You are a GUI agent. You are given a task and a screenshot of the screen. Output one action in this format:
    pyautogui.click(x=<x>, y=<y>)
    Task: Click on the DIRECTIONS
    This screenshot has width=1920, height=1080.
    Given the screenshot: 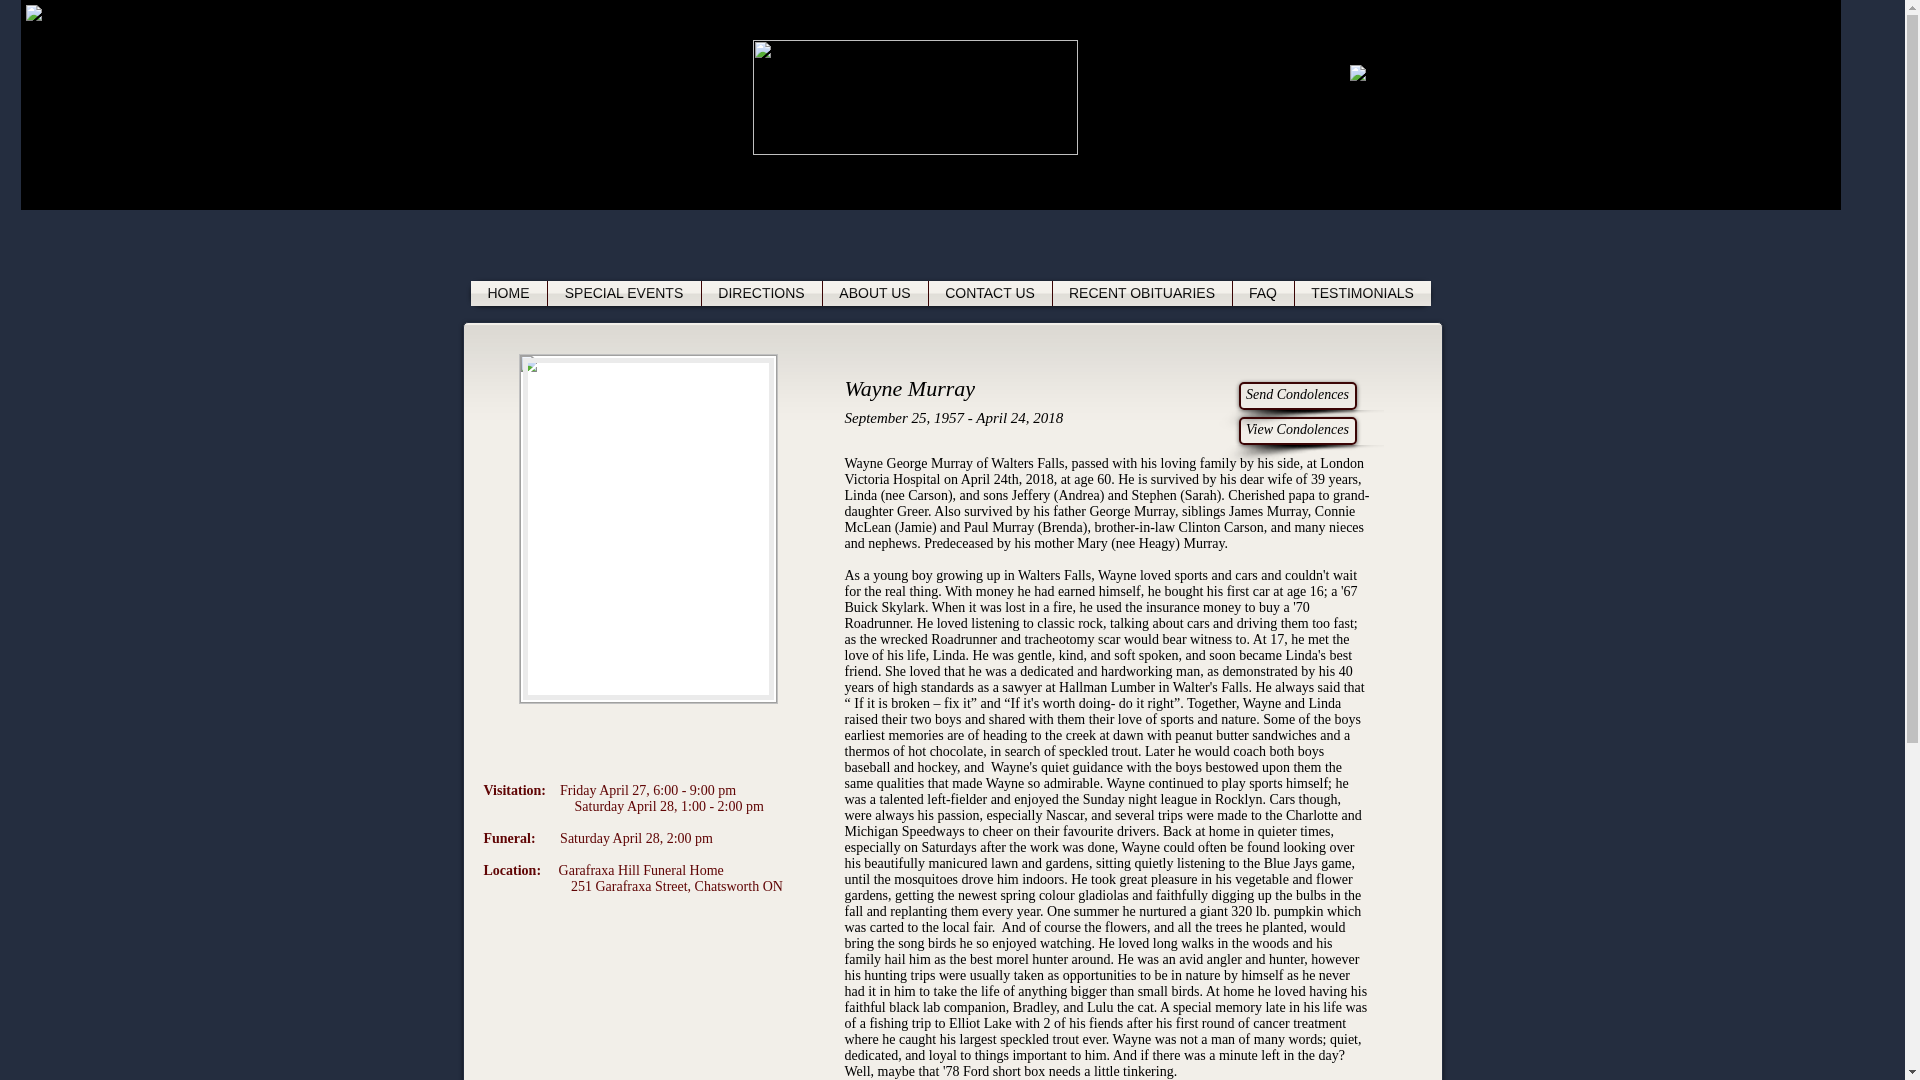 What is the action you would take?
    pyautogui.click(x=762, y=292)
    